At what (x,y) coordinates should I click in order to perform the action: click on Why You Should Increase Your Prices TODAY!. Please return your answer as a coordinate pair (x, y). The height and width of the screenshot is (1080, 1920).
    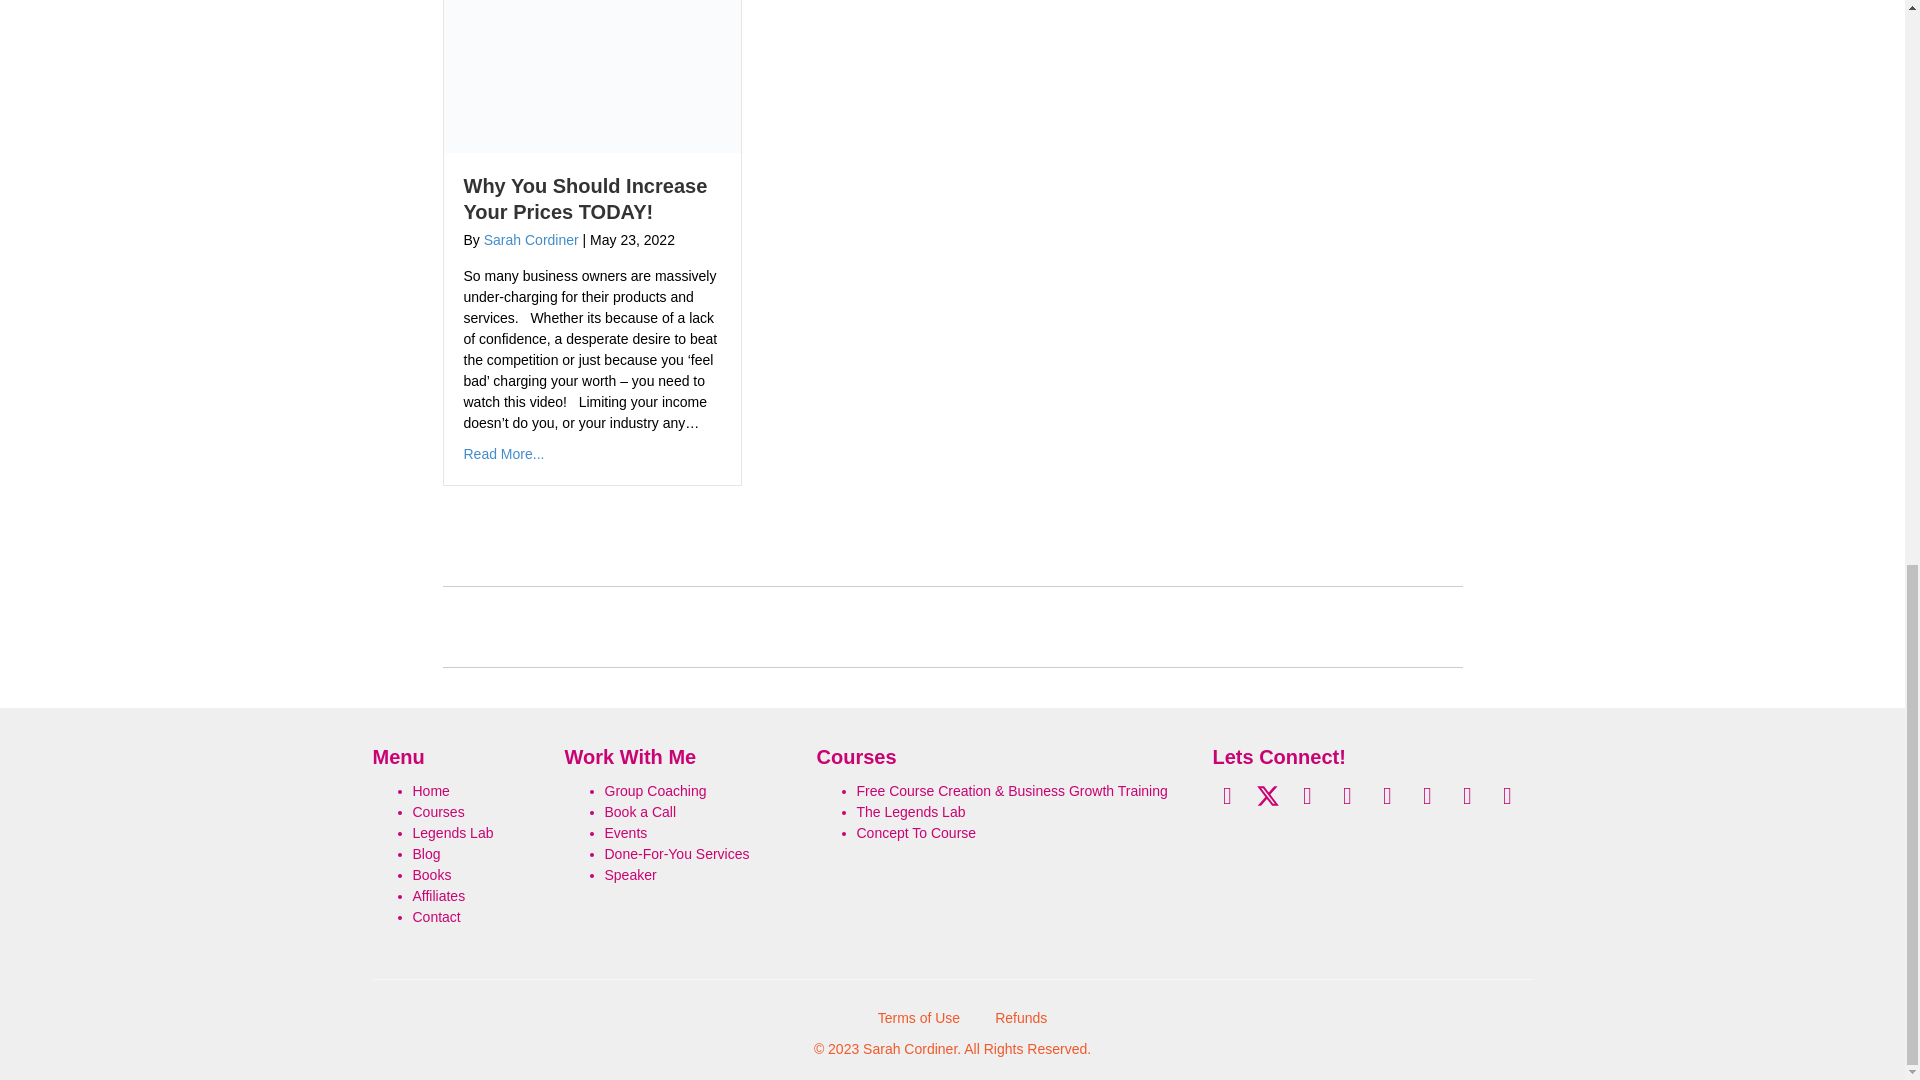
    Looking at the image, I should click on (586, 198).